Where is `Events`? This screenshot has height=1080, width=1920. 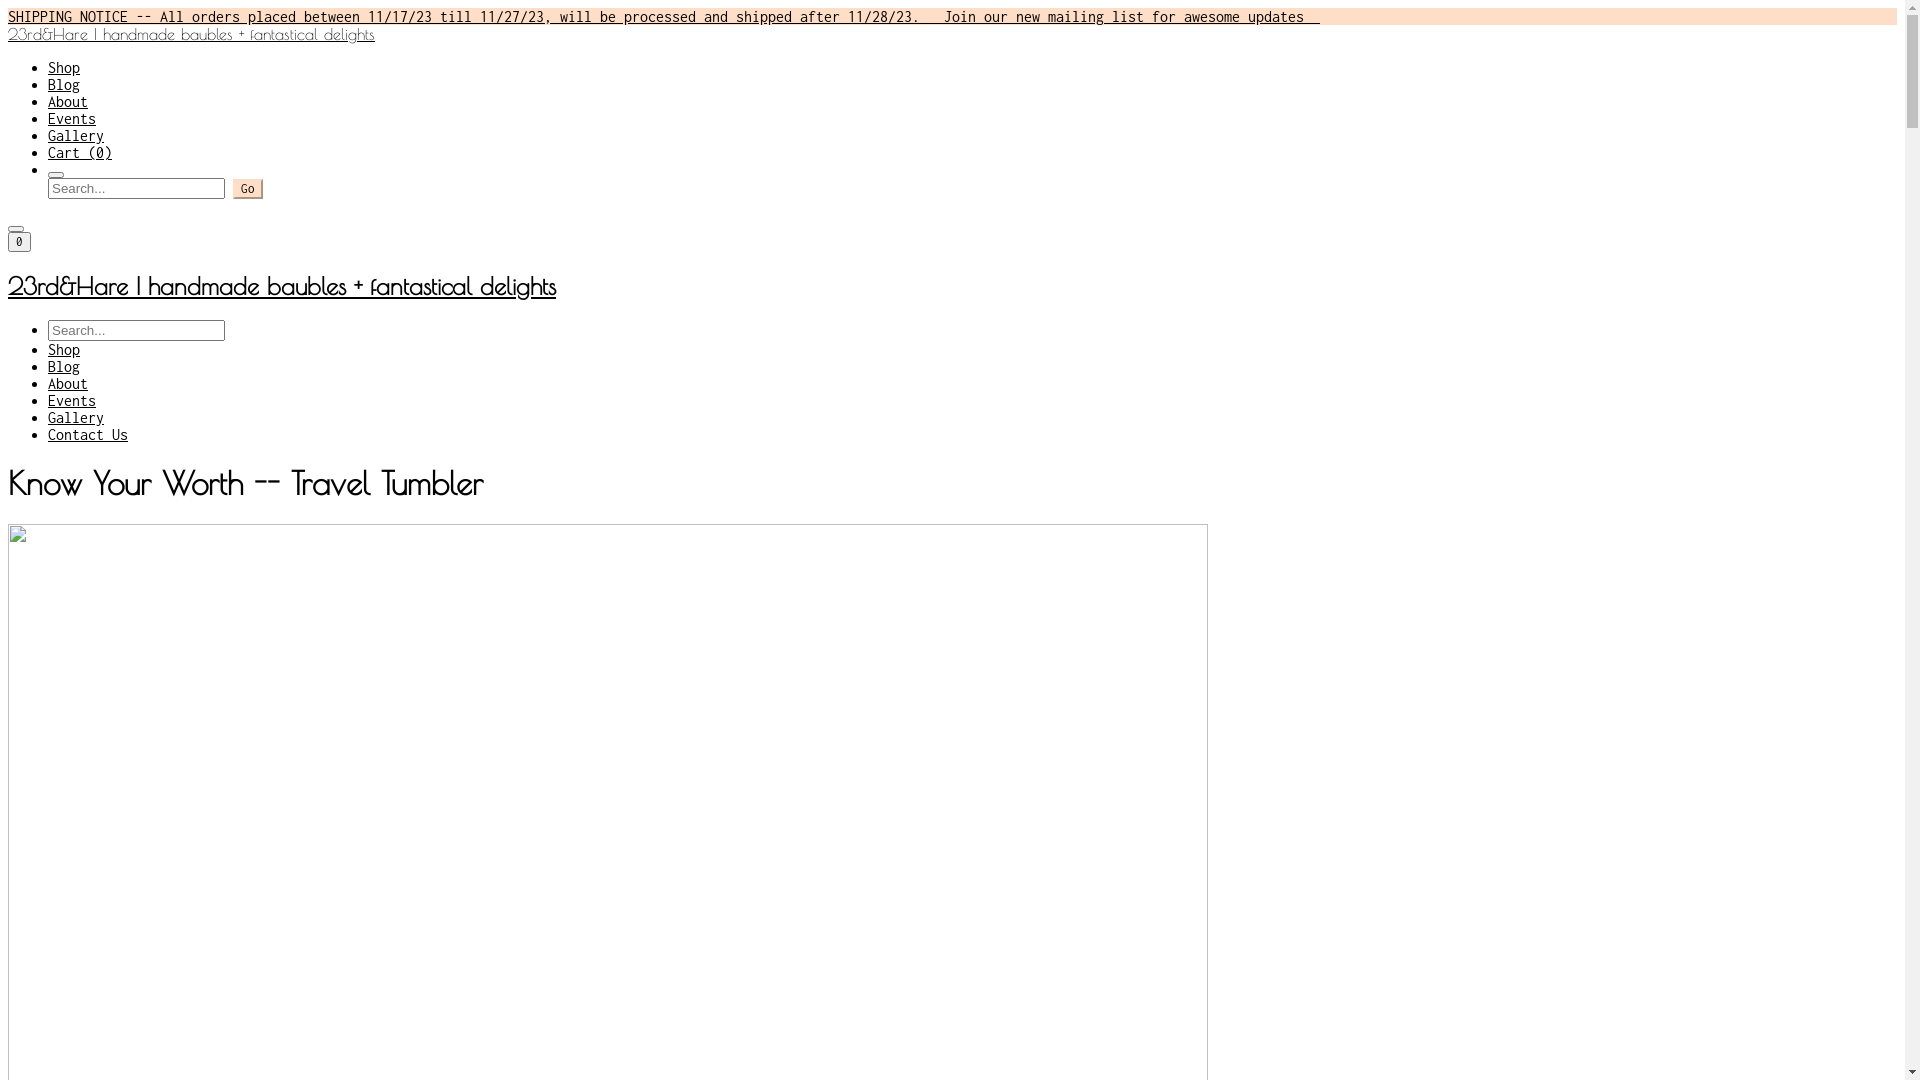 Events is located at coordinates (72, 118).